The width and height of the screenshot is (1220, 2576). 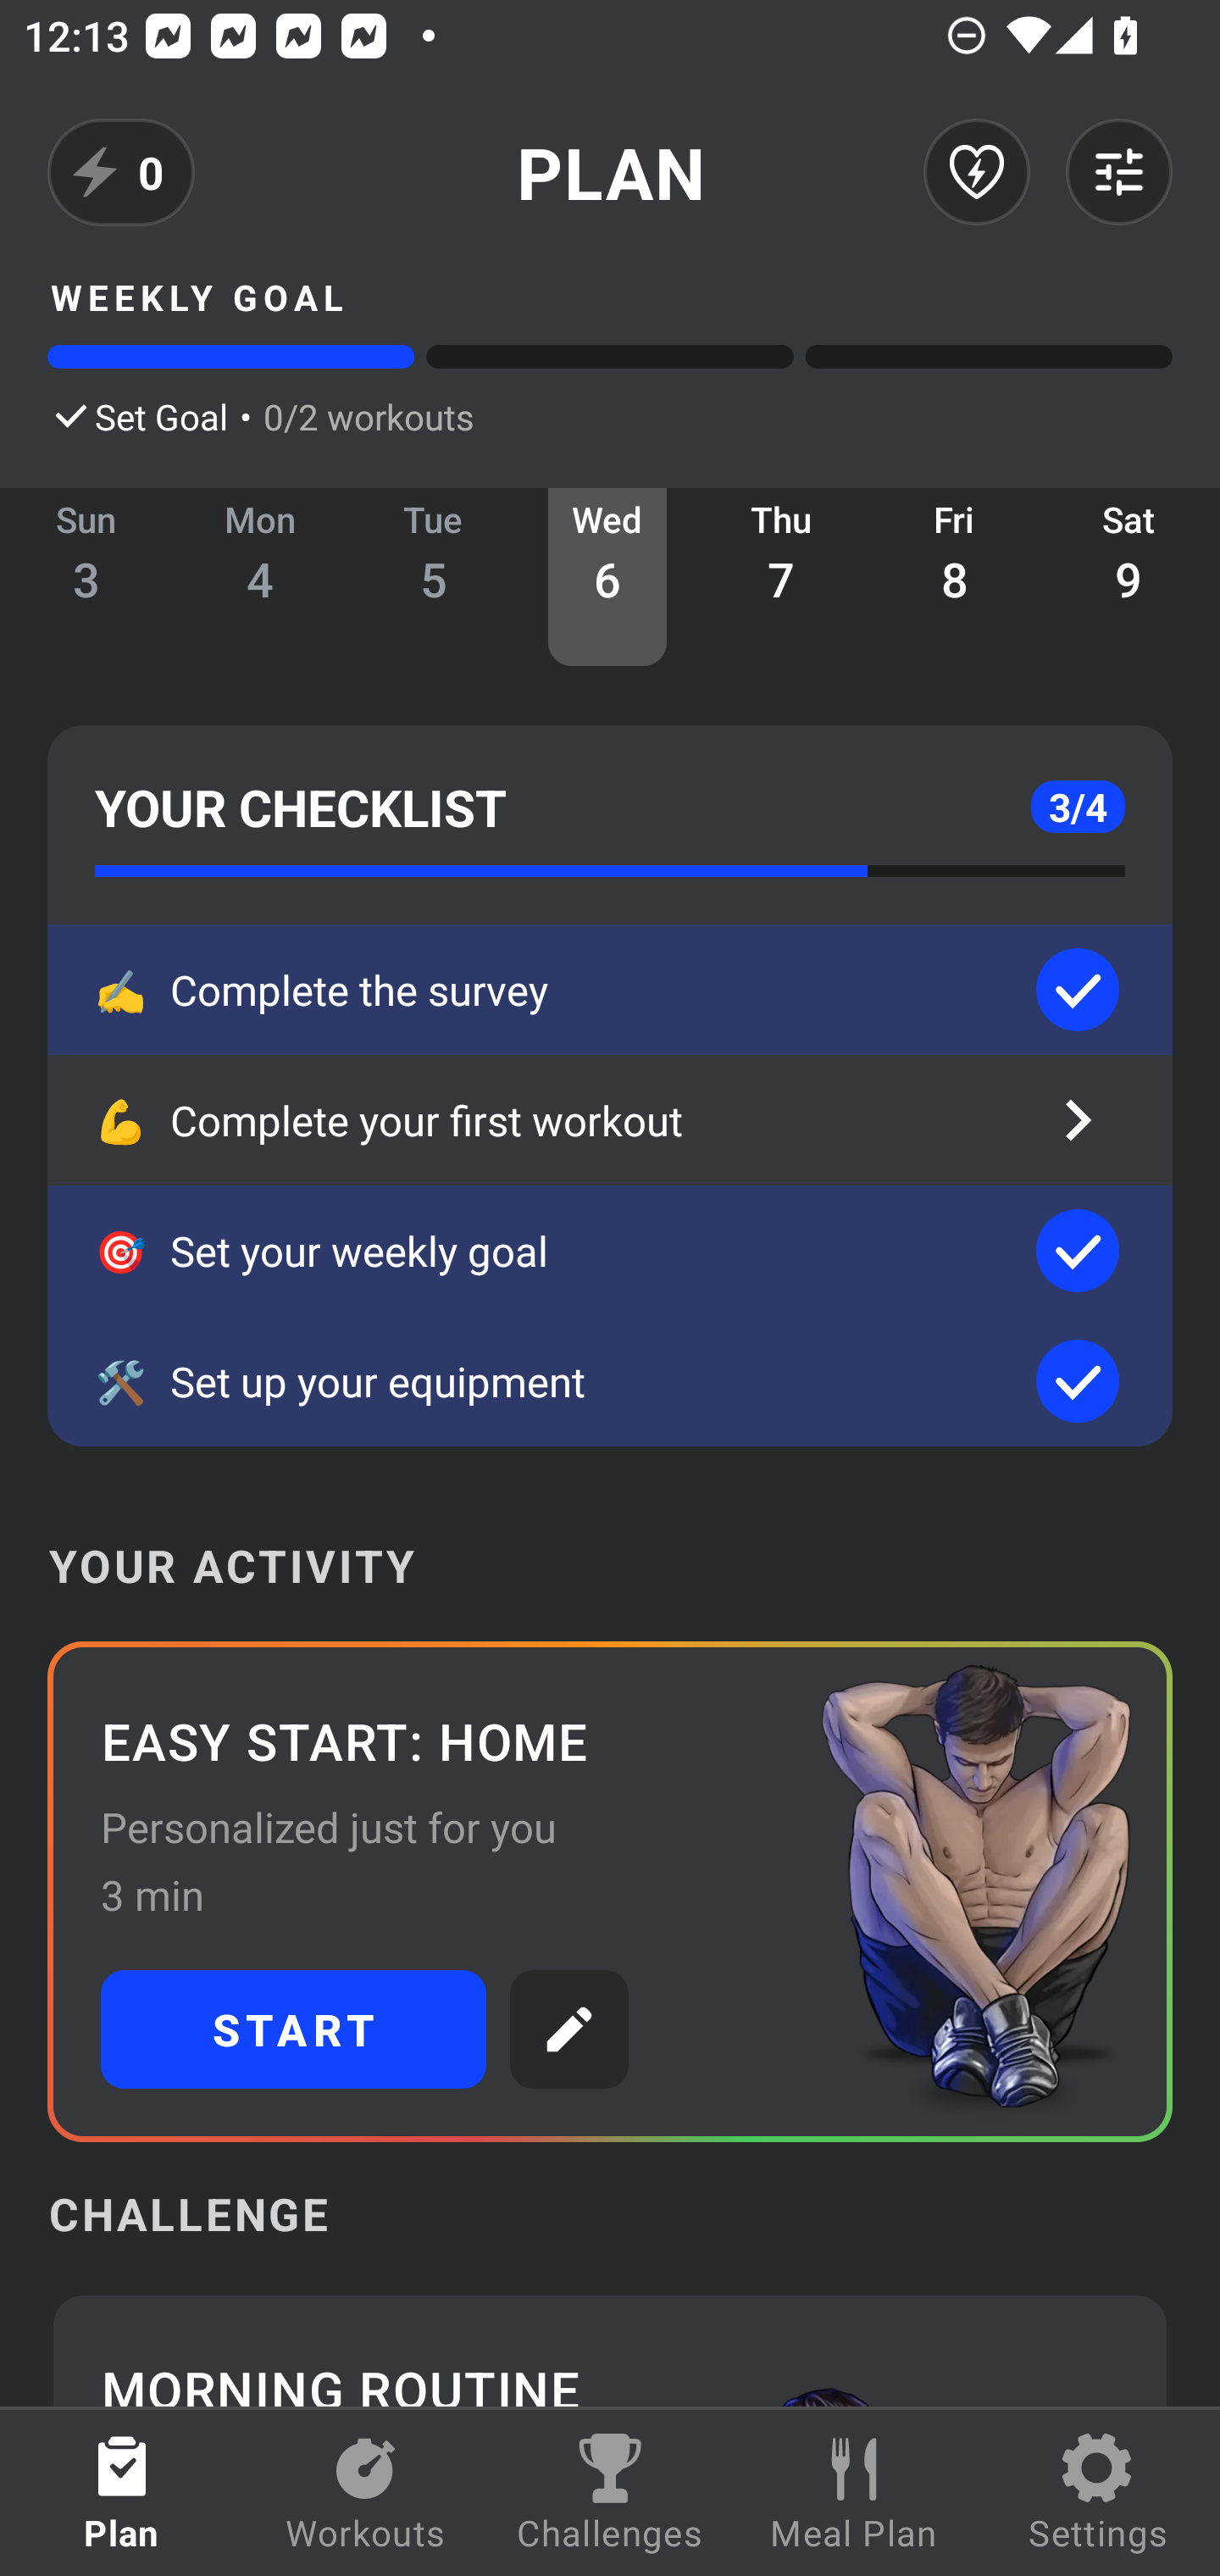 I want to click on  Workouts , so click(x=366, y=2493).